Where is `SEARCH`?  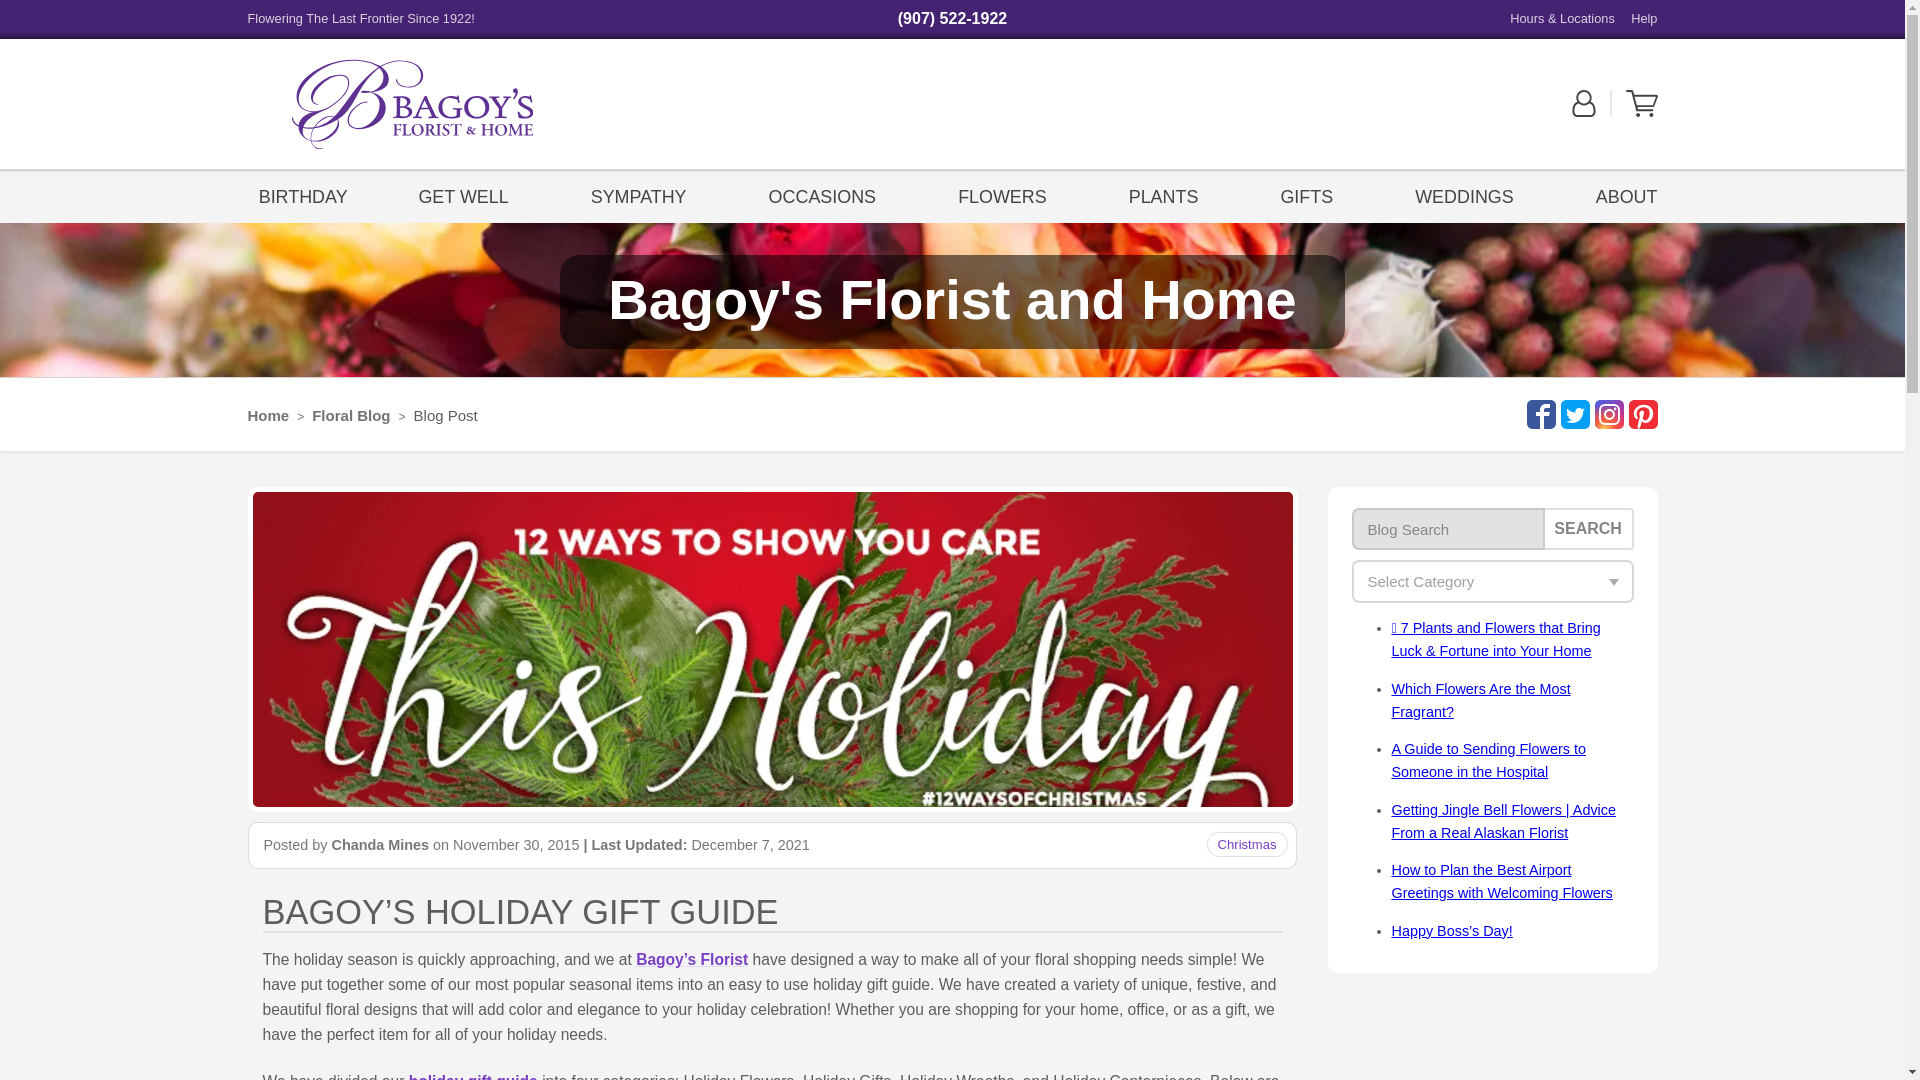
SEARCH is located at coordinates (1588, 528).